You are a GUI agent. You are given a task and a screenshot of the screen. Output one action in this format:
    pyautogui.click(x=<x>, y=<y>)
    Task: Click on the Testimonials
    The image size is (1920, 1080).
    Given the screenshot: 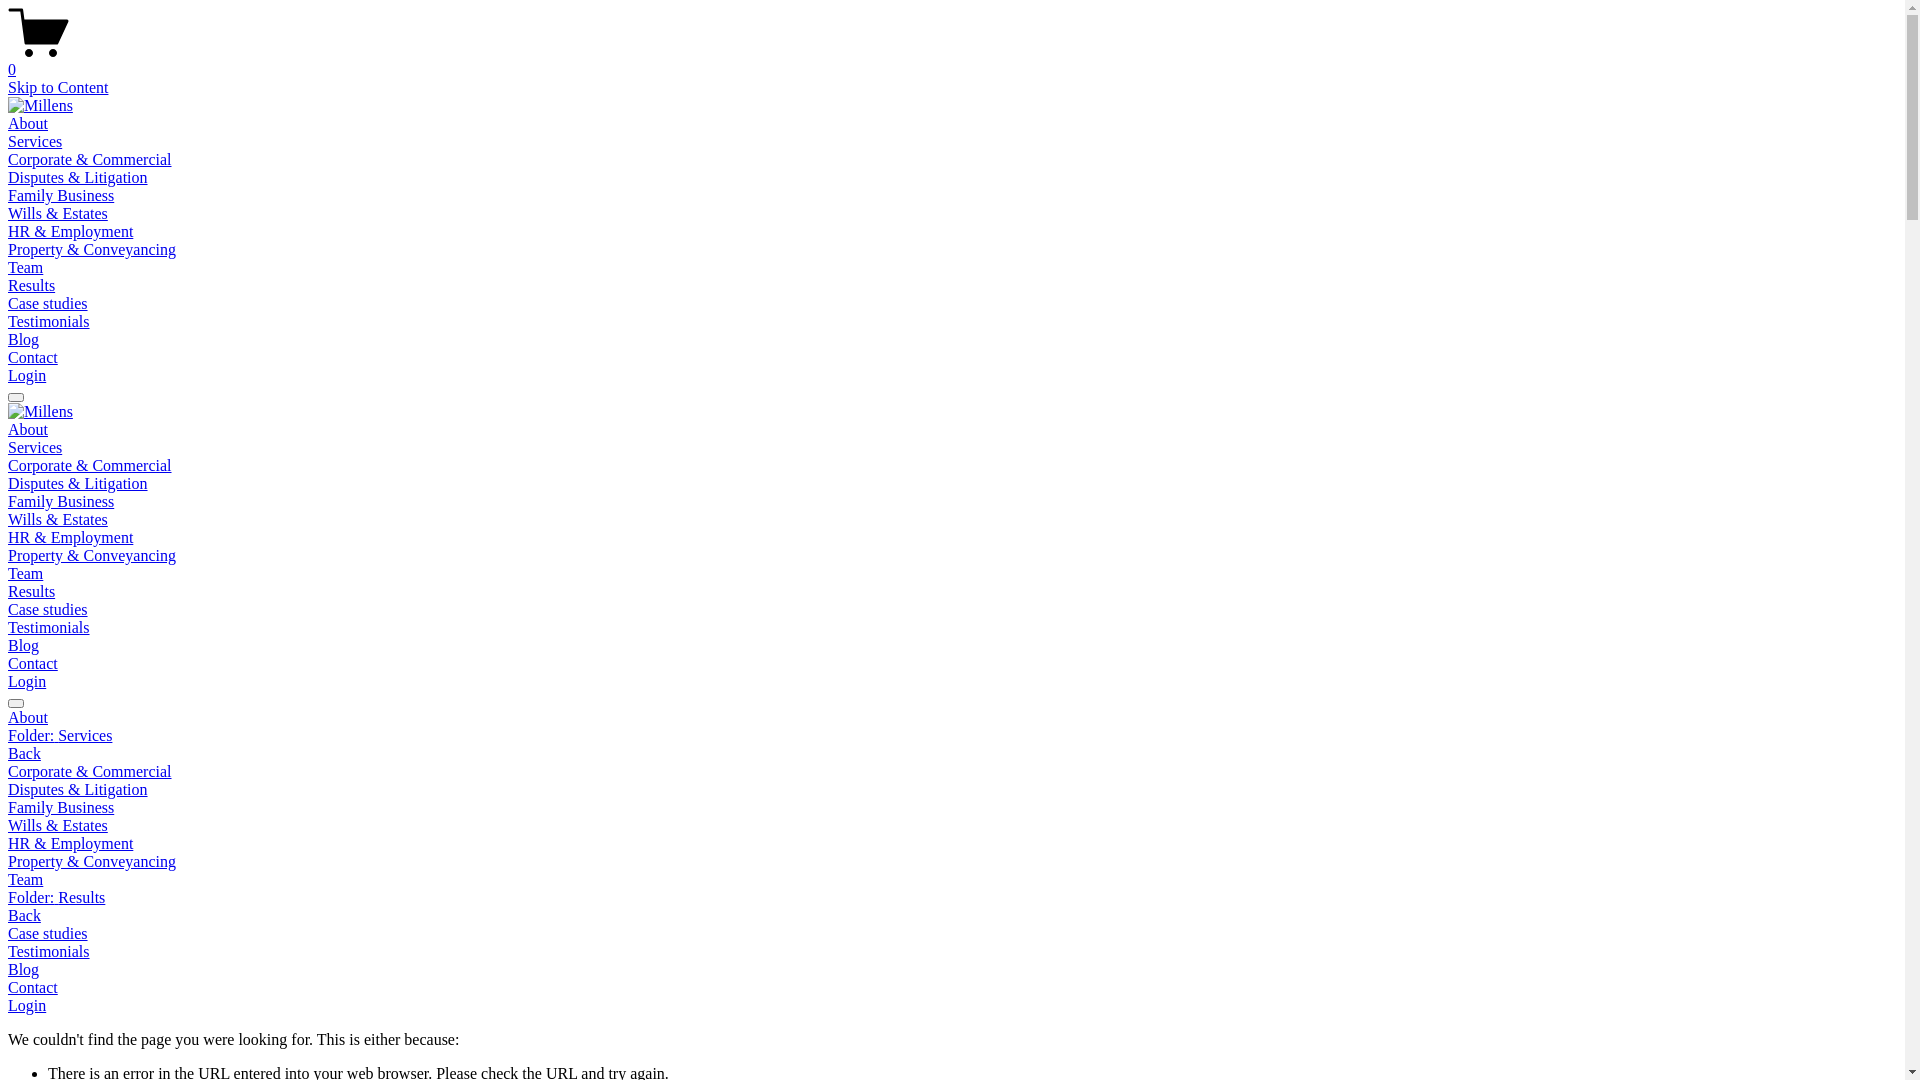 What is the action you would take?
    pyautogui.click(x=49, y=628)
    